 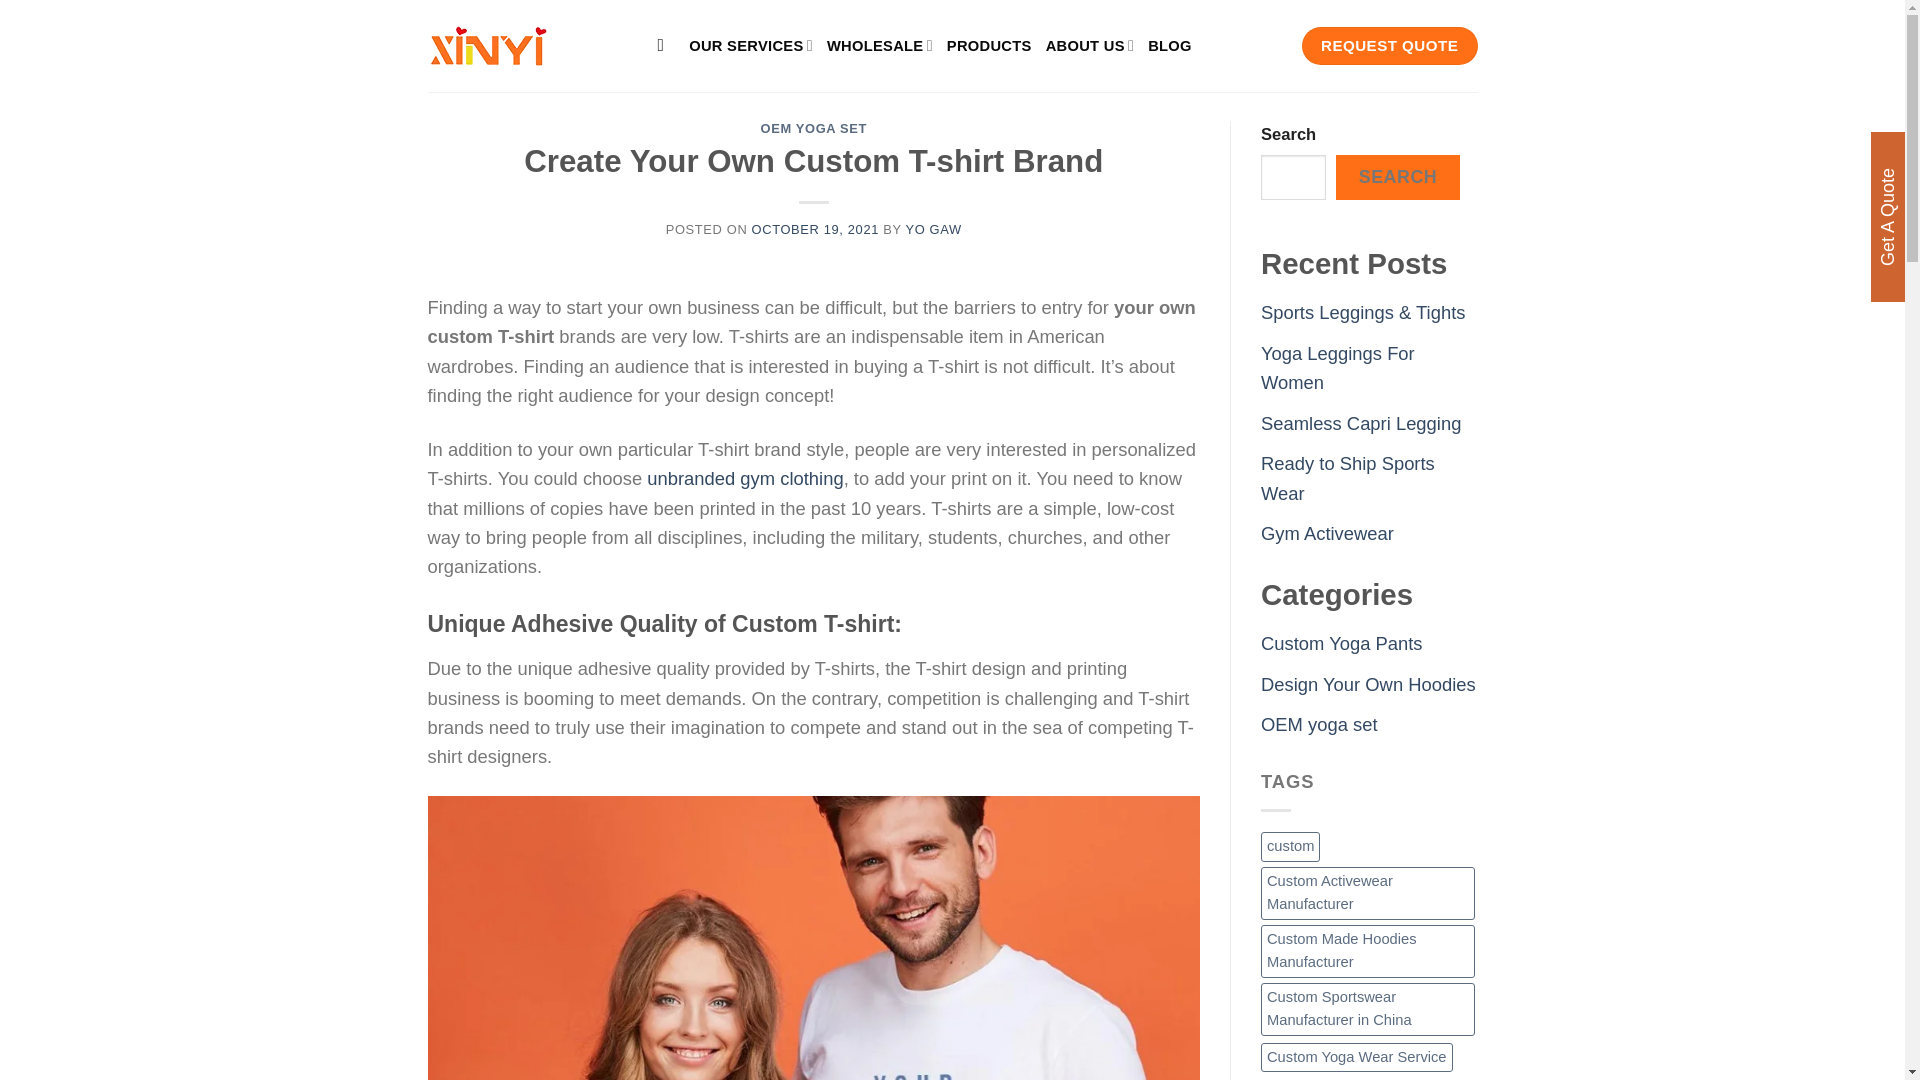 I want to click on OCTOBER 19, 2021, so click(x=816, y=229).